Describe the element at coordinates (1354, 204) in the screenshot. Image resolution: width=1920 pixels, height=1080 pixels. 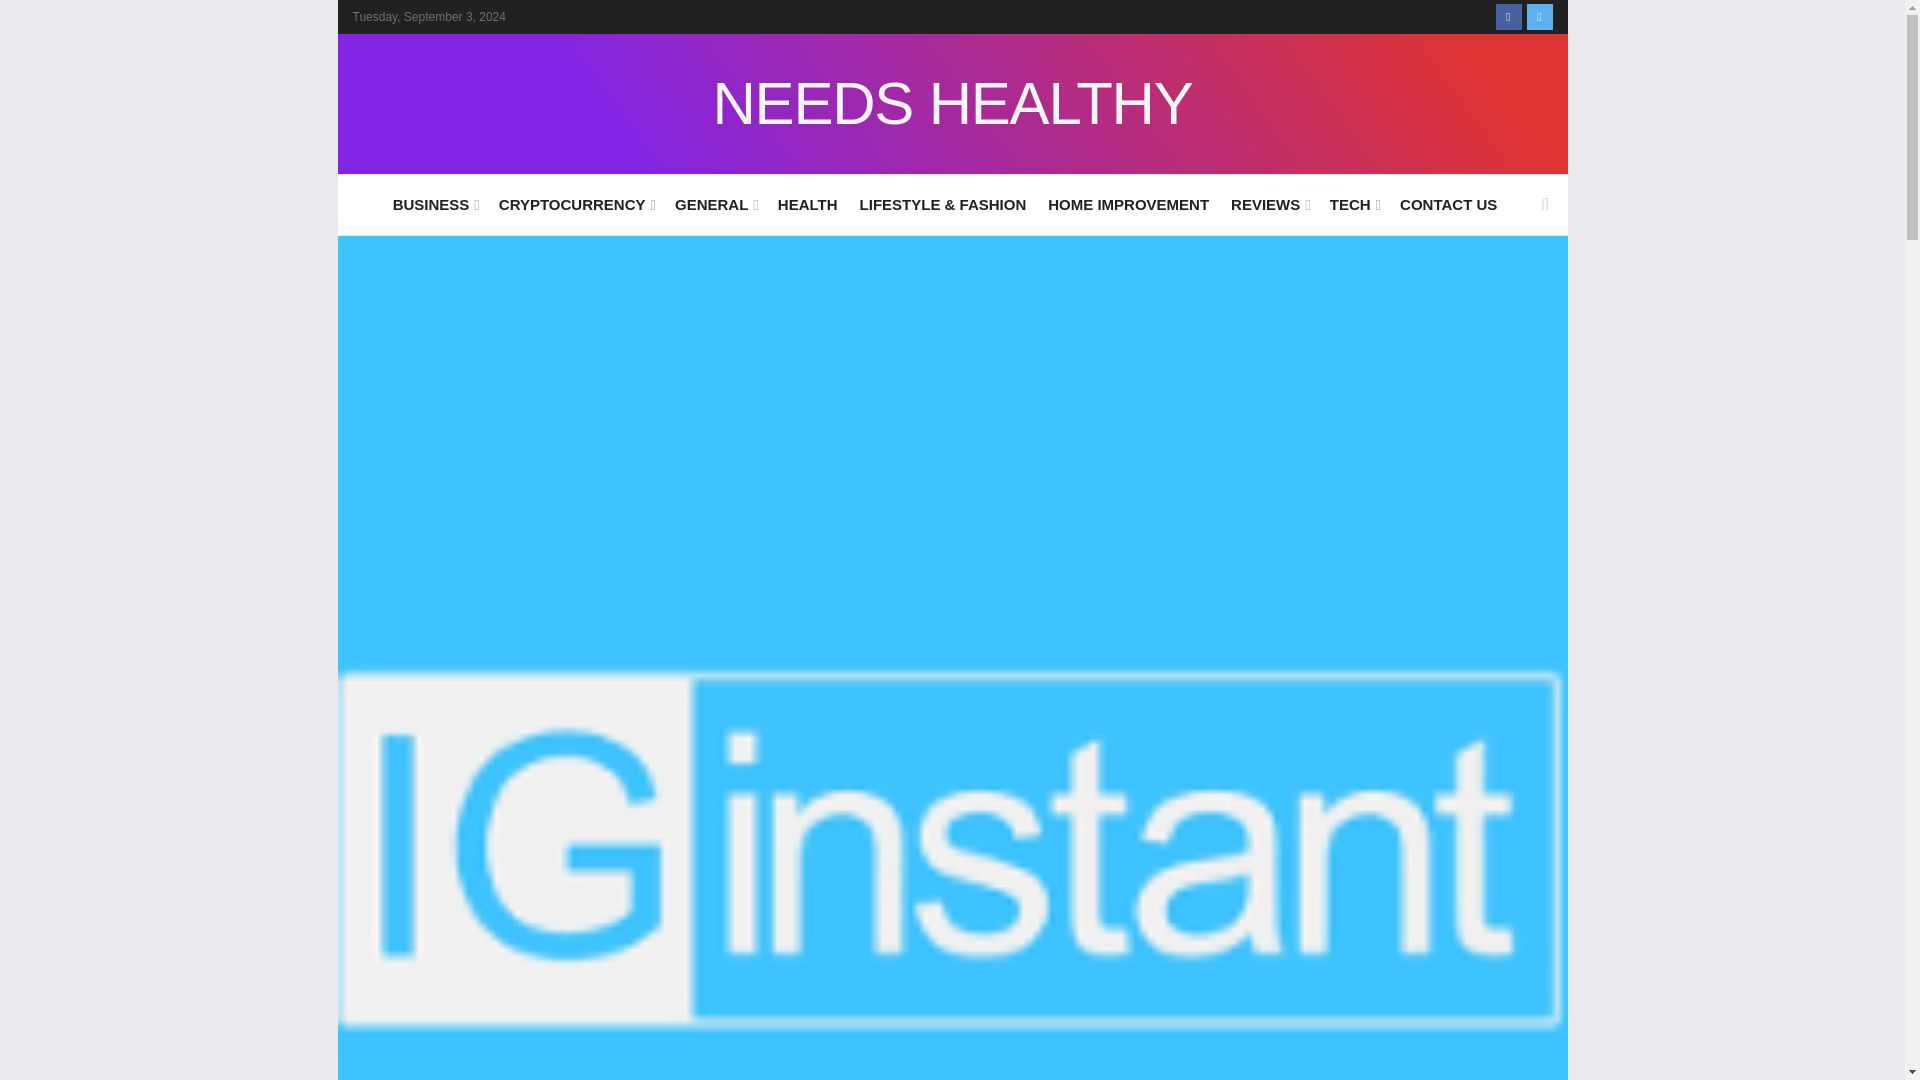
I see `TECH` at that location.